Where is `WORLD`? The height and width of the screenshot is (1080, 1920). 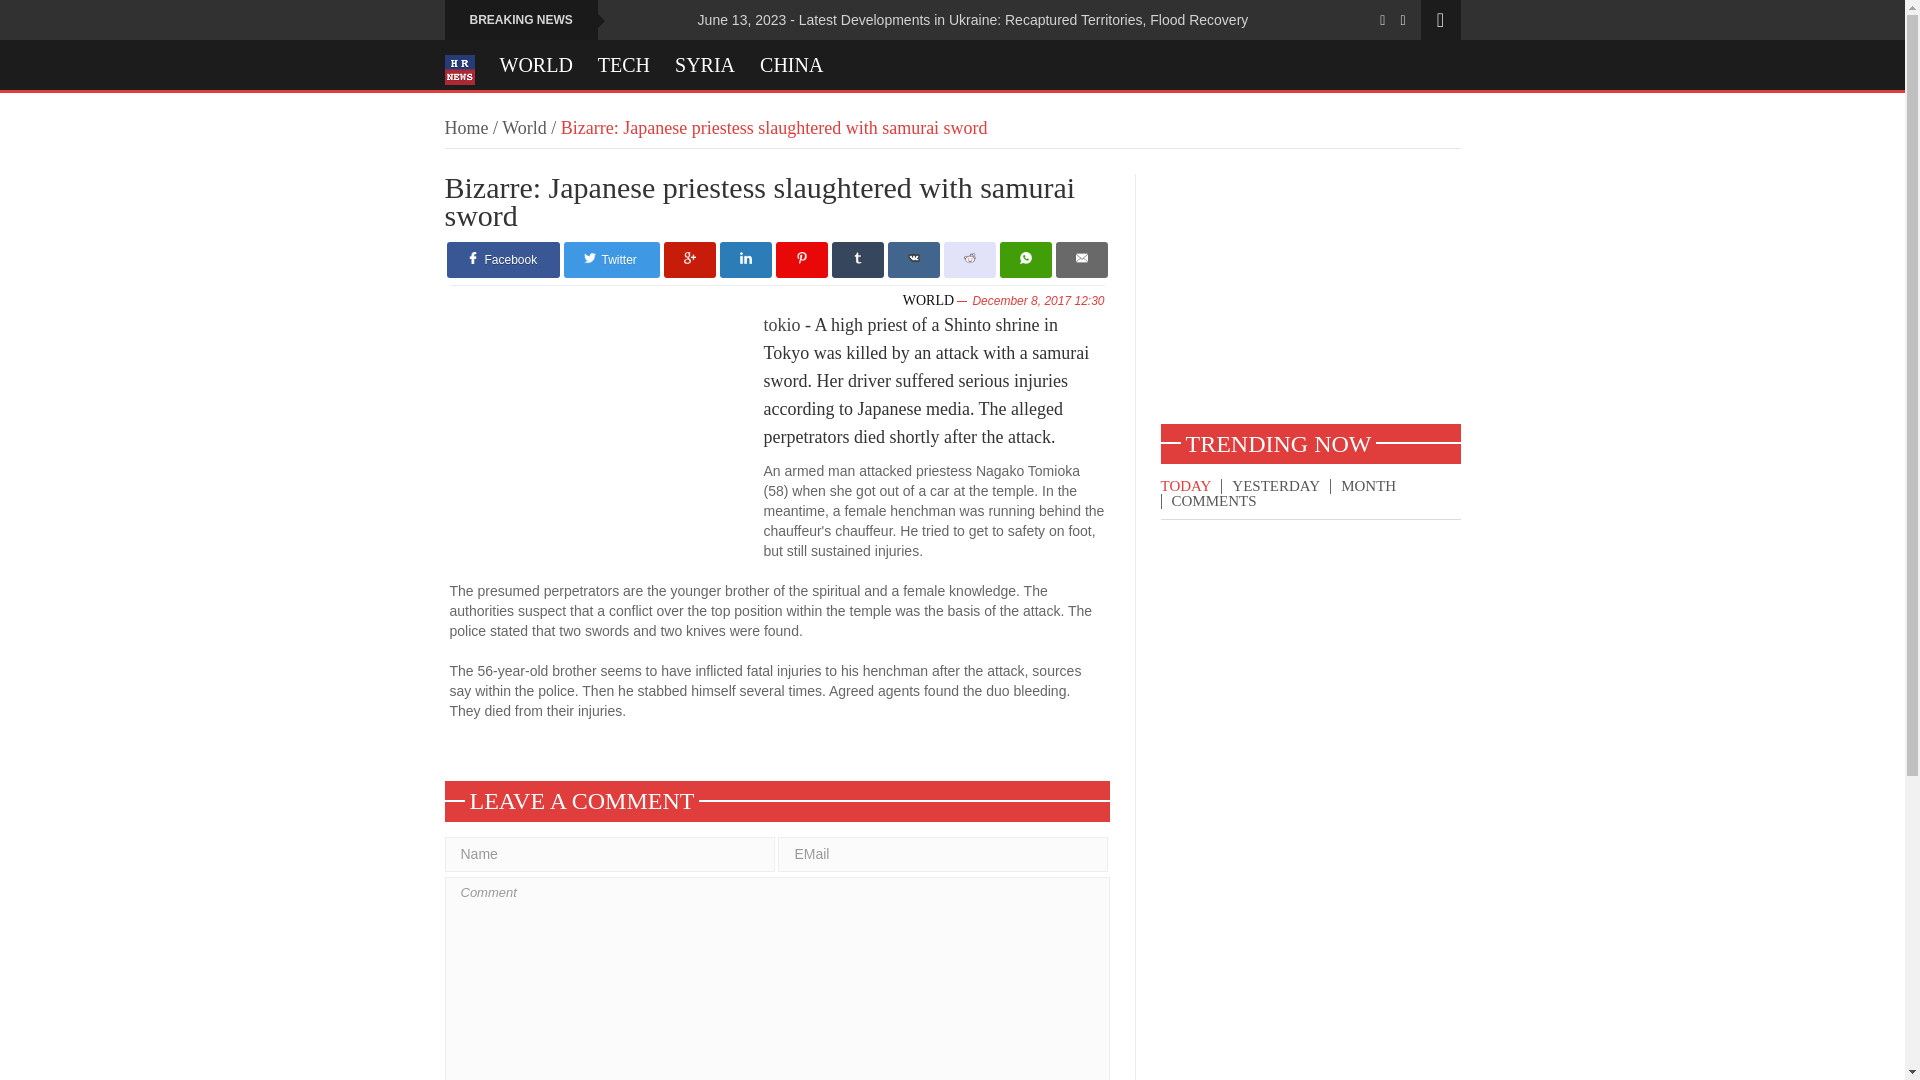 WORLD is located at coordinates (536, 64).